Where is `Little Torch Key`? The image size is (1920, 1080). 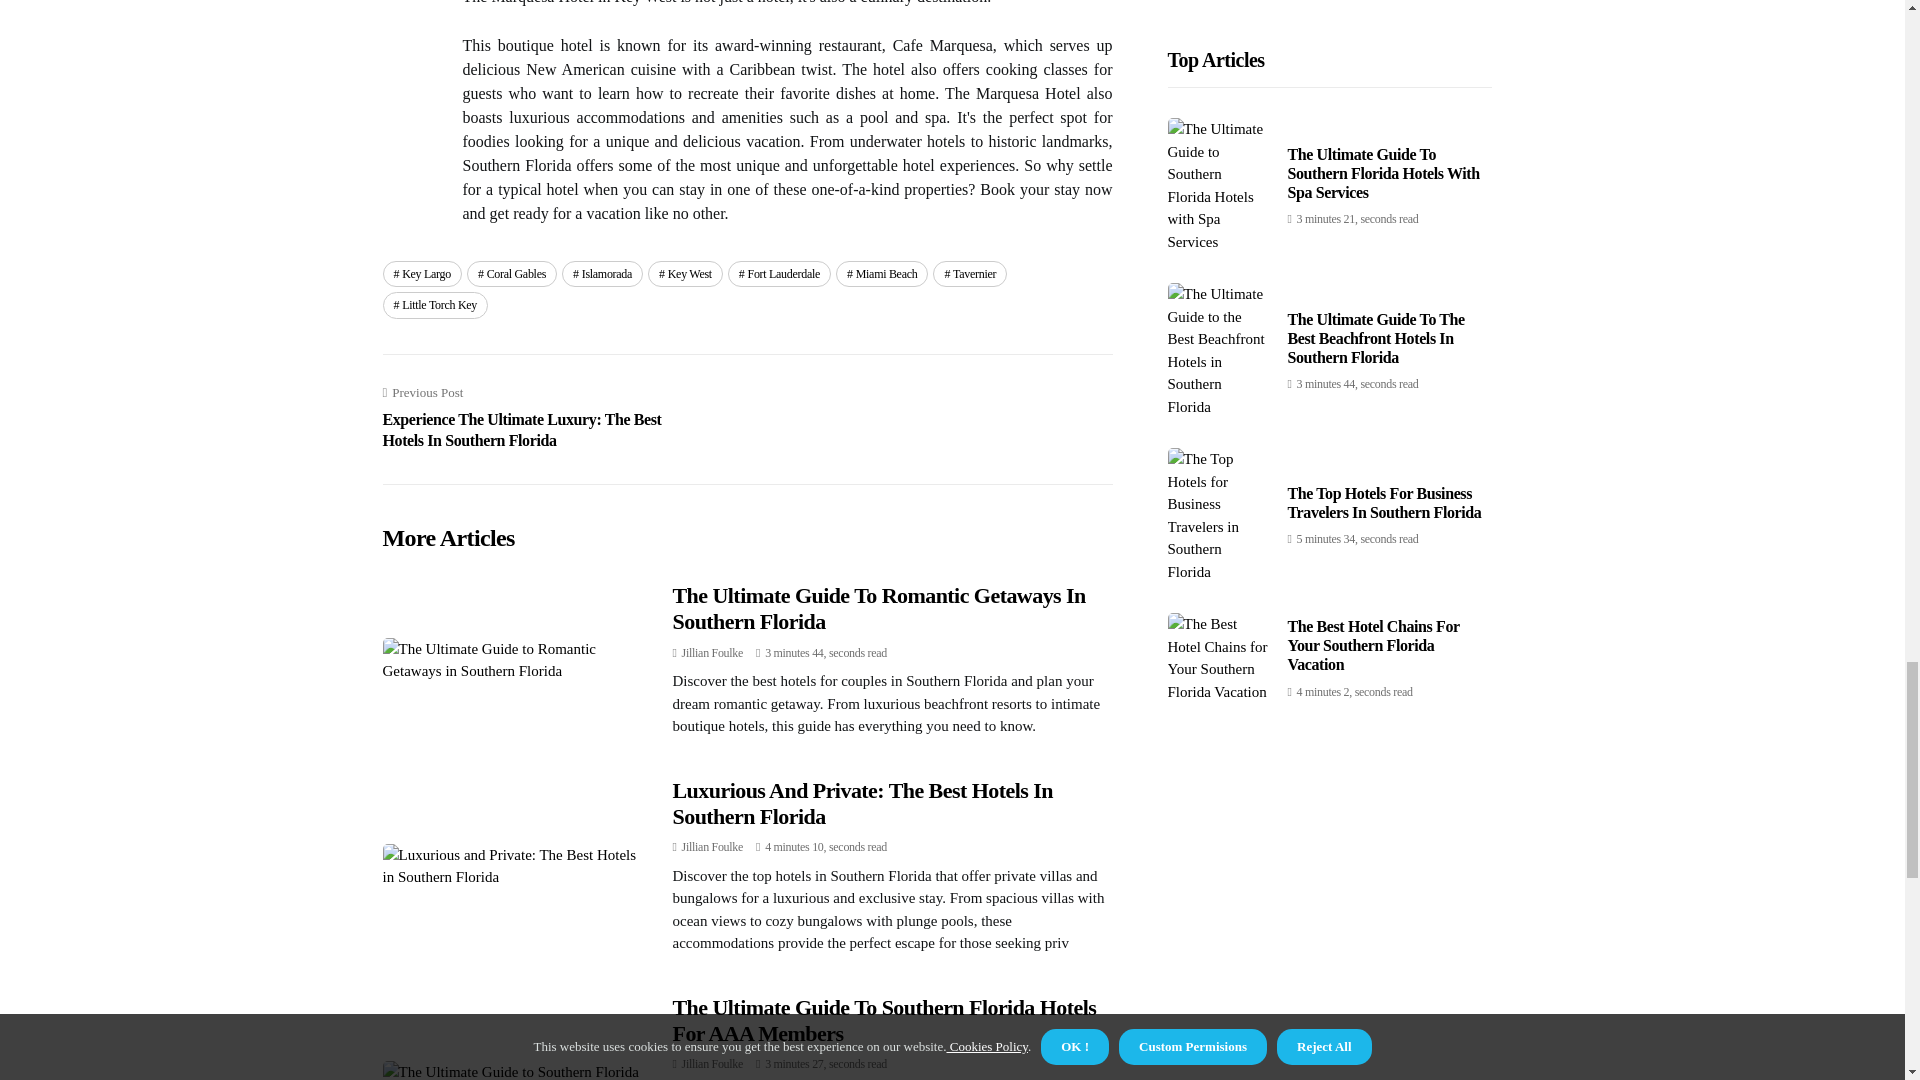 Little Torch Key is located at coordinates (434, 304).